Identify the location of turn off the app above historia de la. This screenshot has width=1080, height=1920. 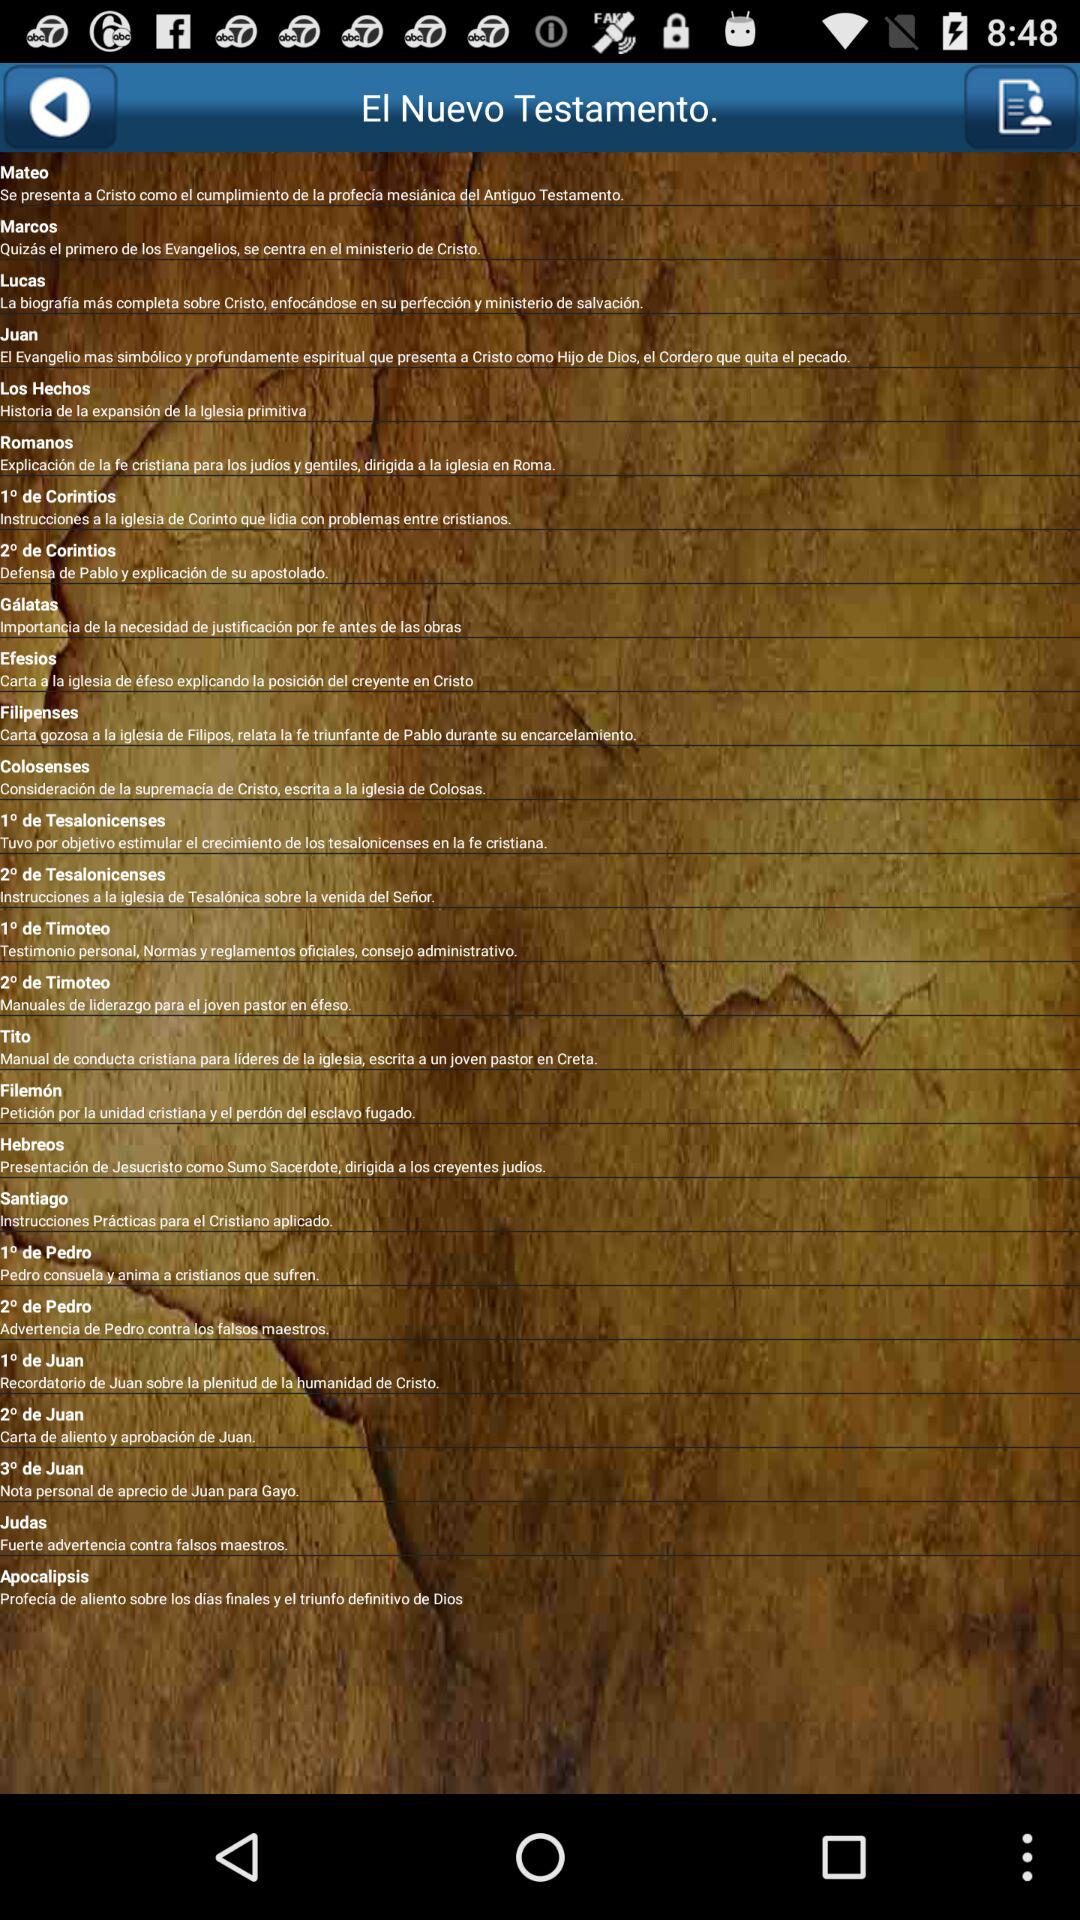
(540, 384).